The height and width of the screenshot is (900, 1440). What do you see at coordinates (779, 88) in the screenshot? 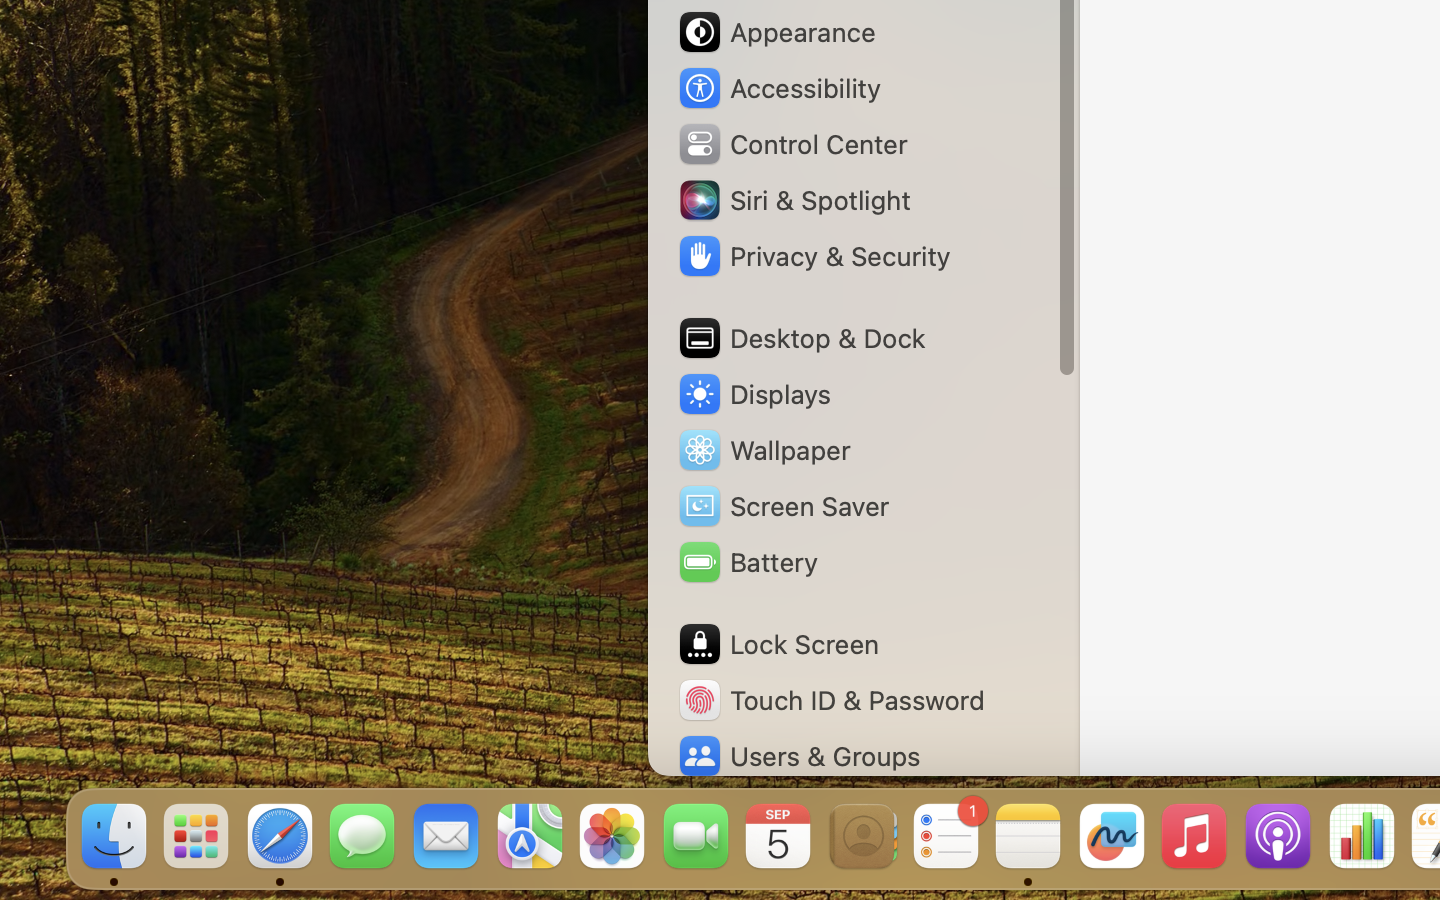
I see `Accessibility` at bounding box center [779, 88].